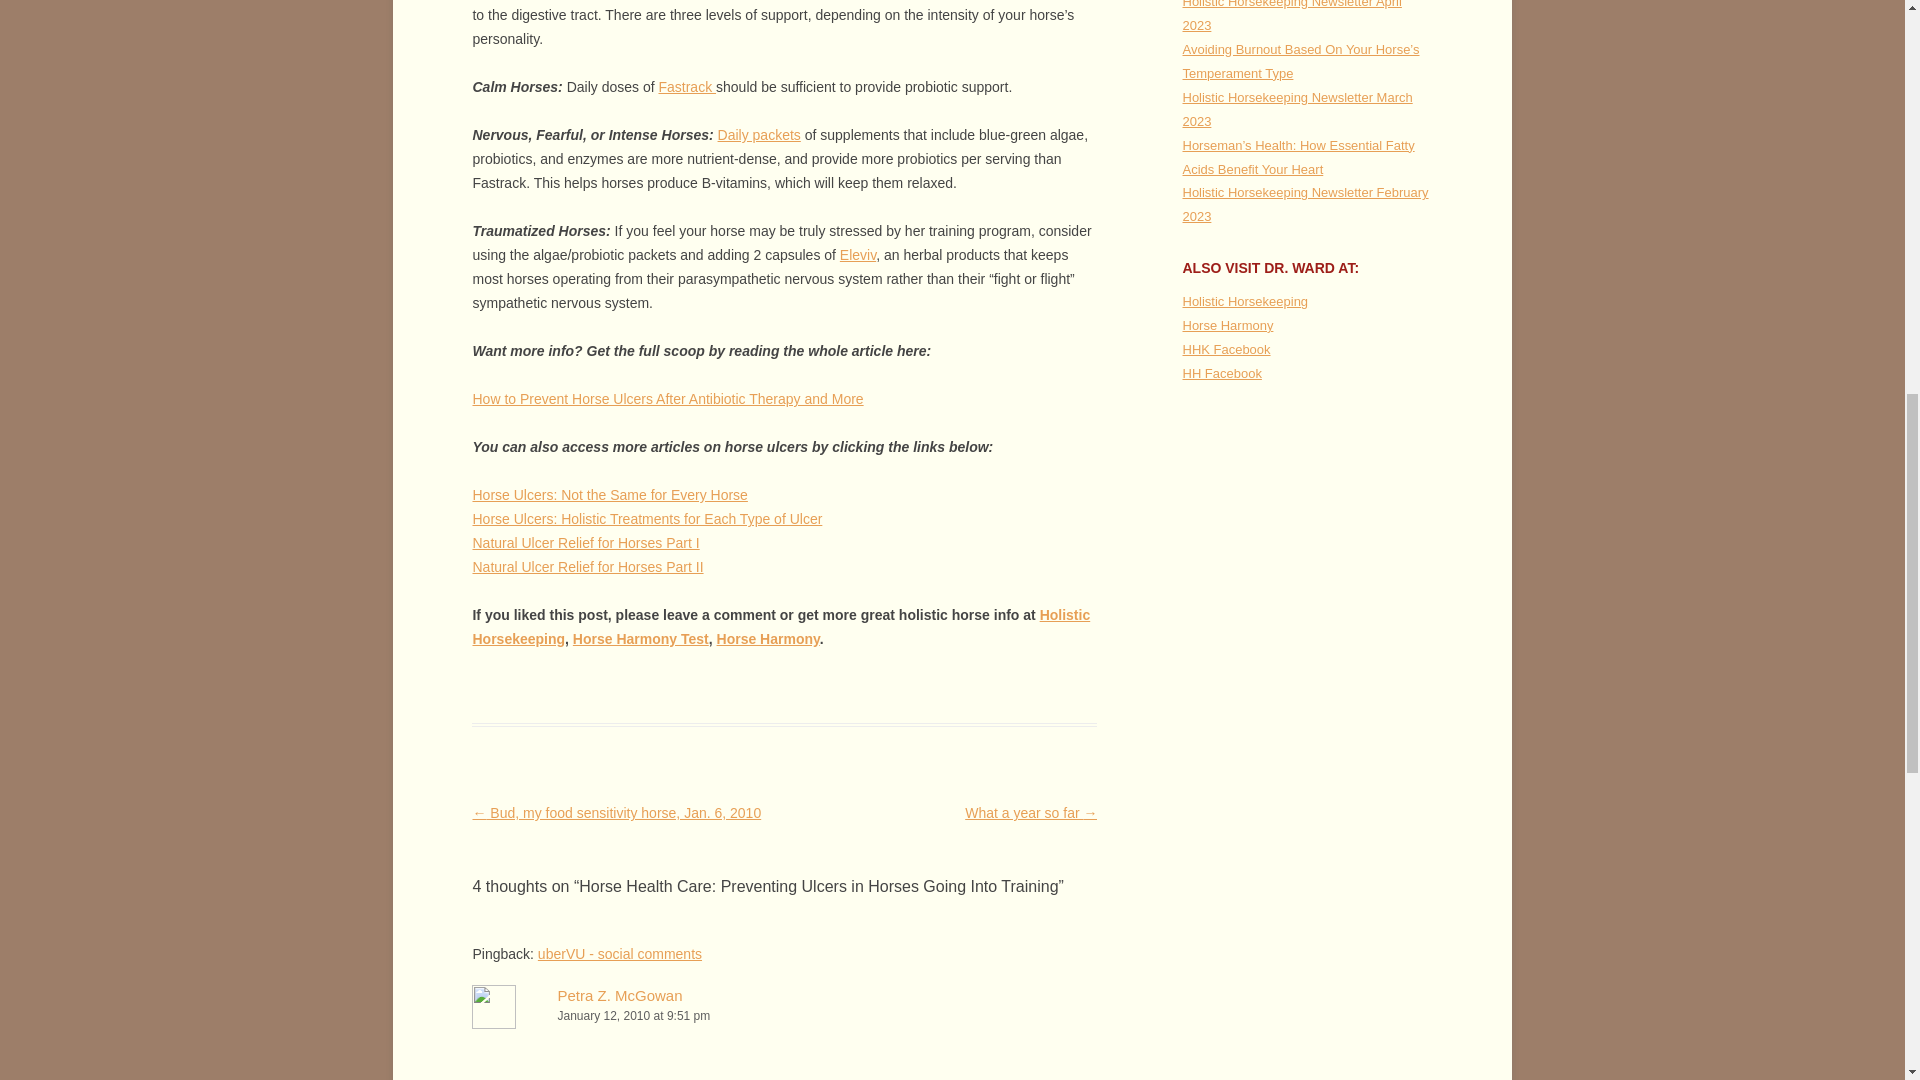  Describe the element at coordinates (781, 626) in the screenshot. I see `Holistic Horsekeeping` at that location.